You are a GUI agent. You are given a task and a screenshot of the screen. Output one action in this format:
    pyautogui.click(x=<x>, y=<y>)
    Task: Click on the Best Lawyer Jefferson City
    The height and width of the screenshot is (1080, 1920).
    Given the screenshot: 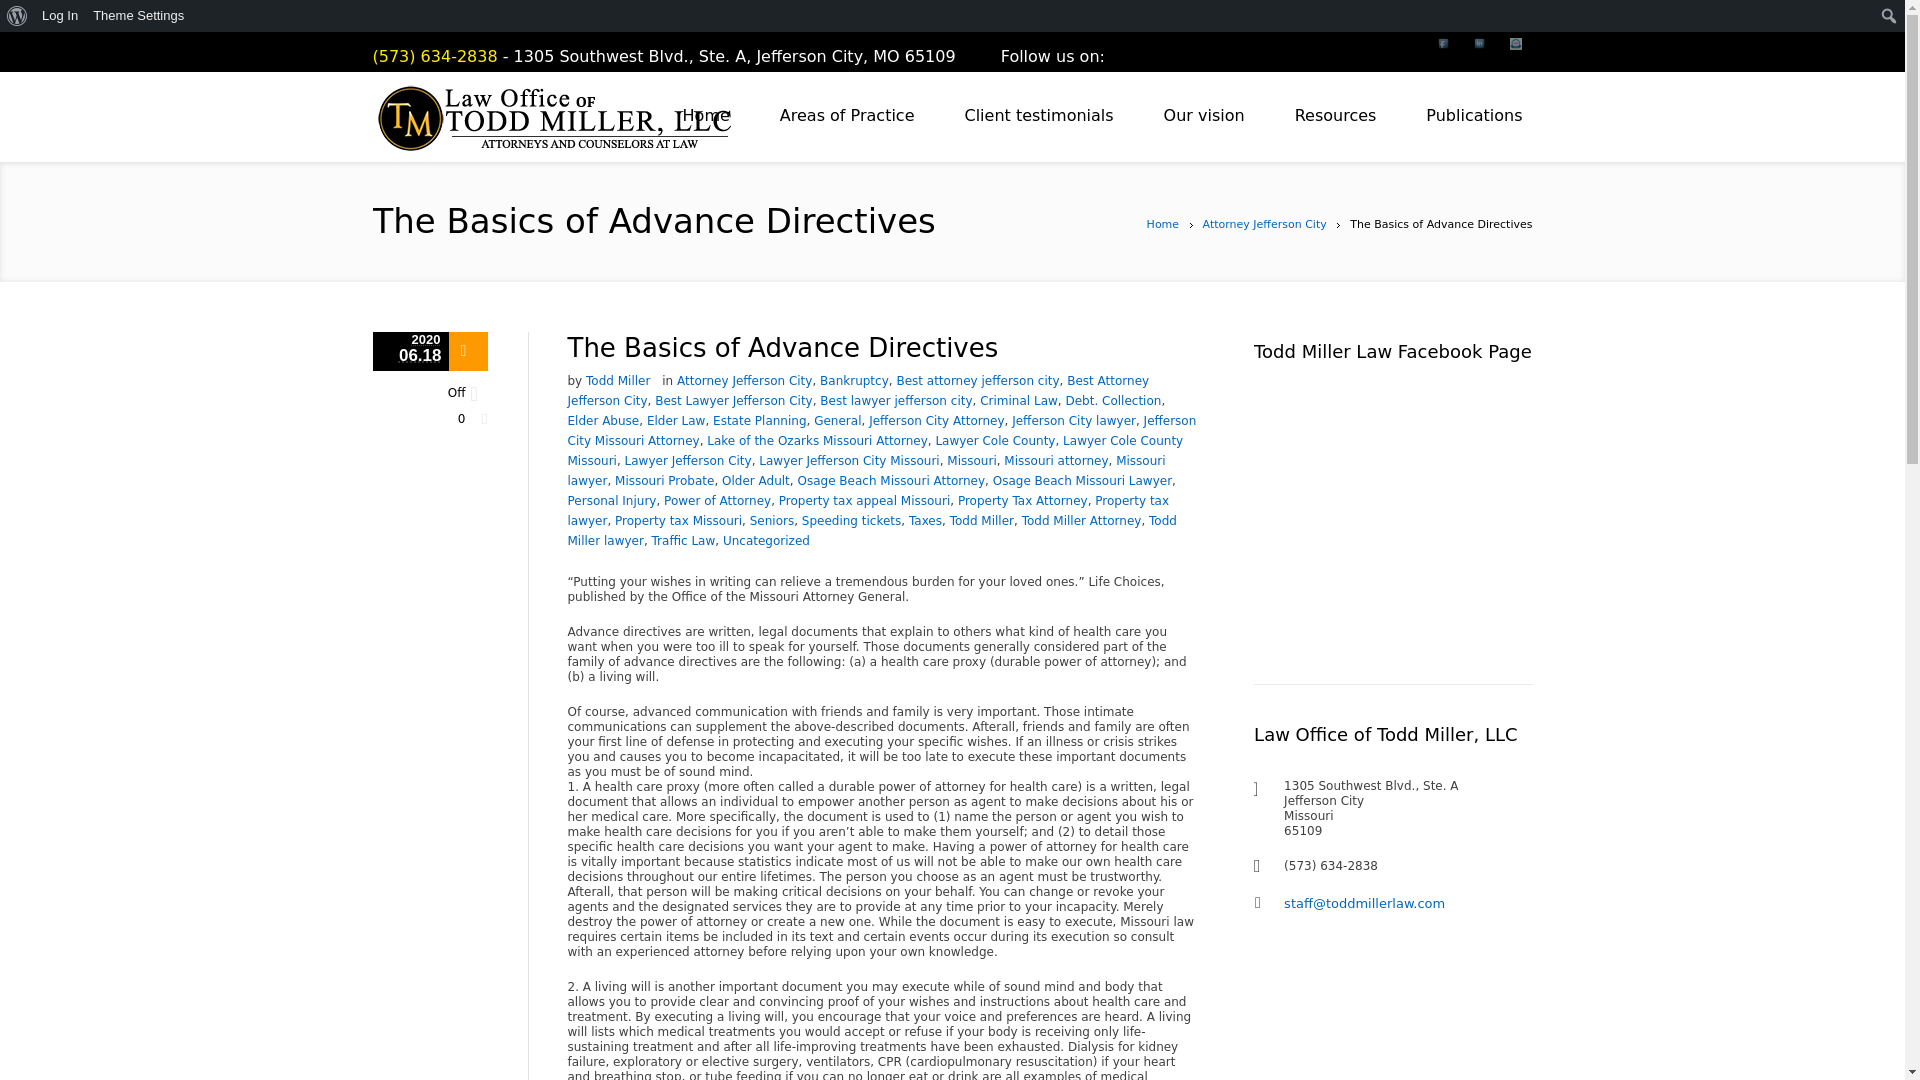 What is the action you would take?
    pyautogui.click(x=733, y=401)
    